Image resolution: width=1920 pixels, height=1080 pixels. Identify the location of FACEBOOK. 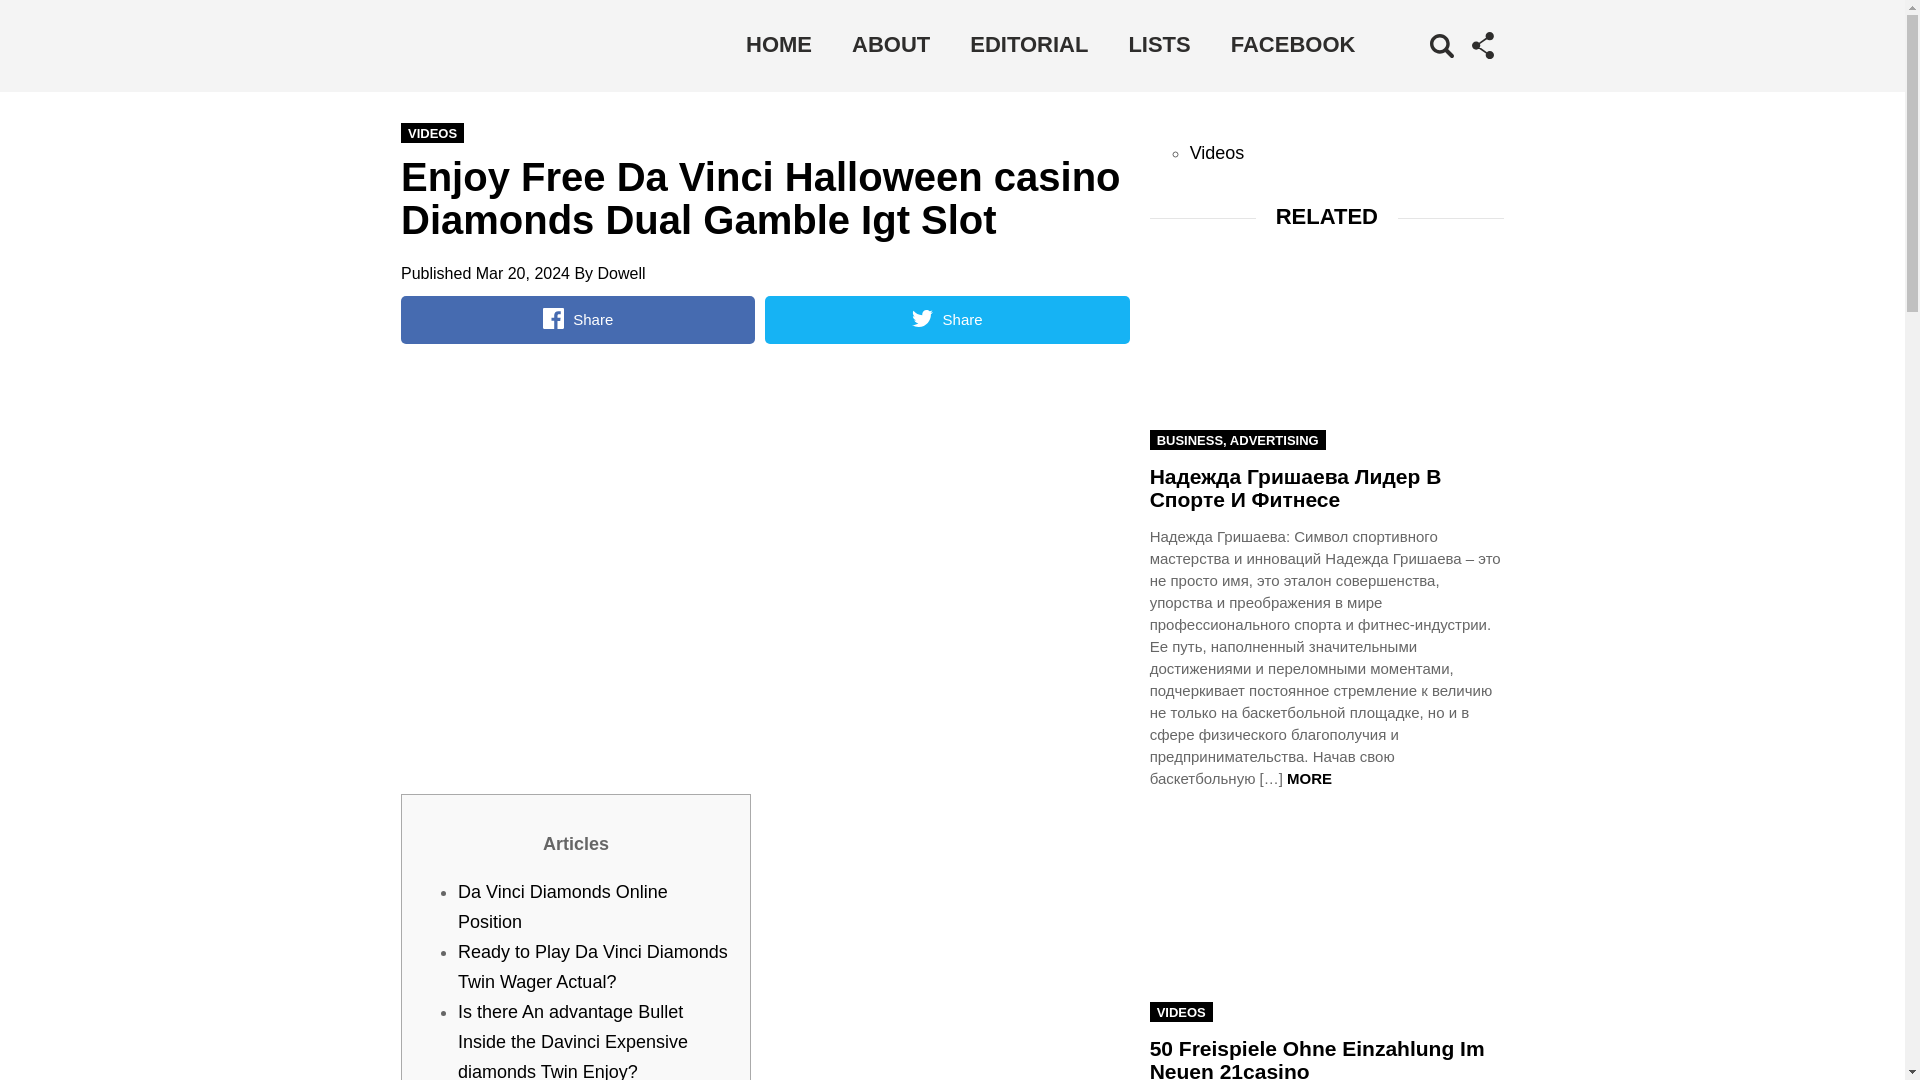
(1294, 44).